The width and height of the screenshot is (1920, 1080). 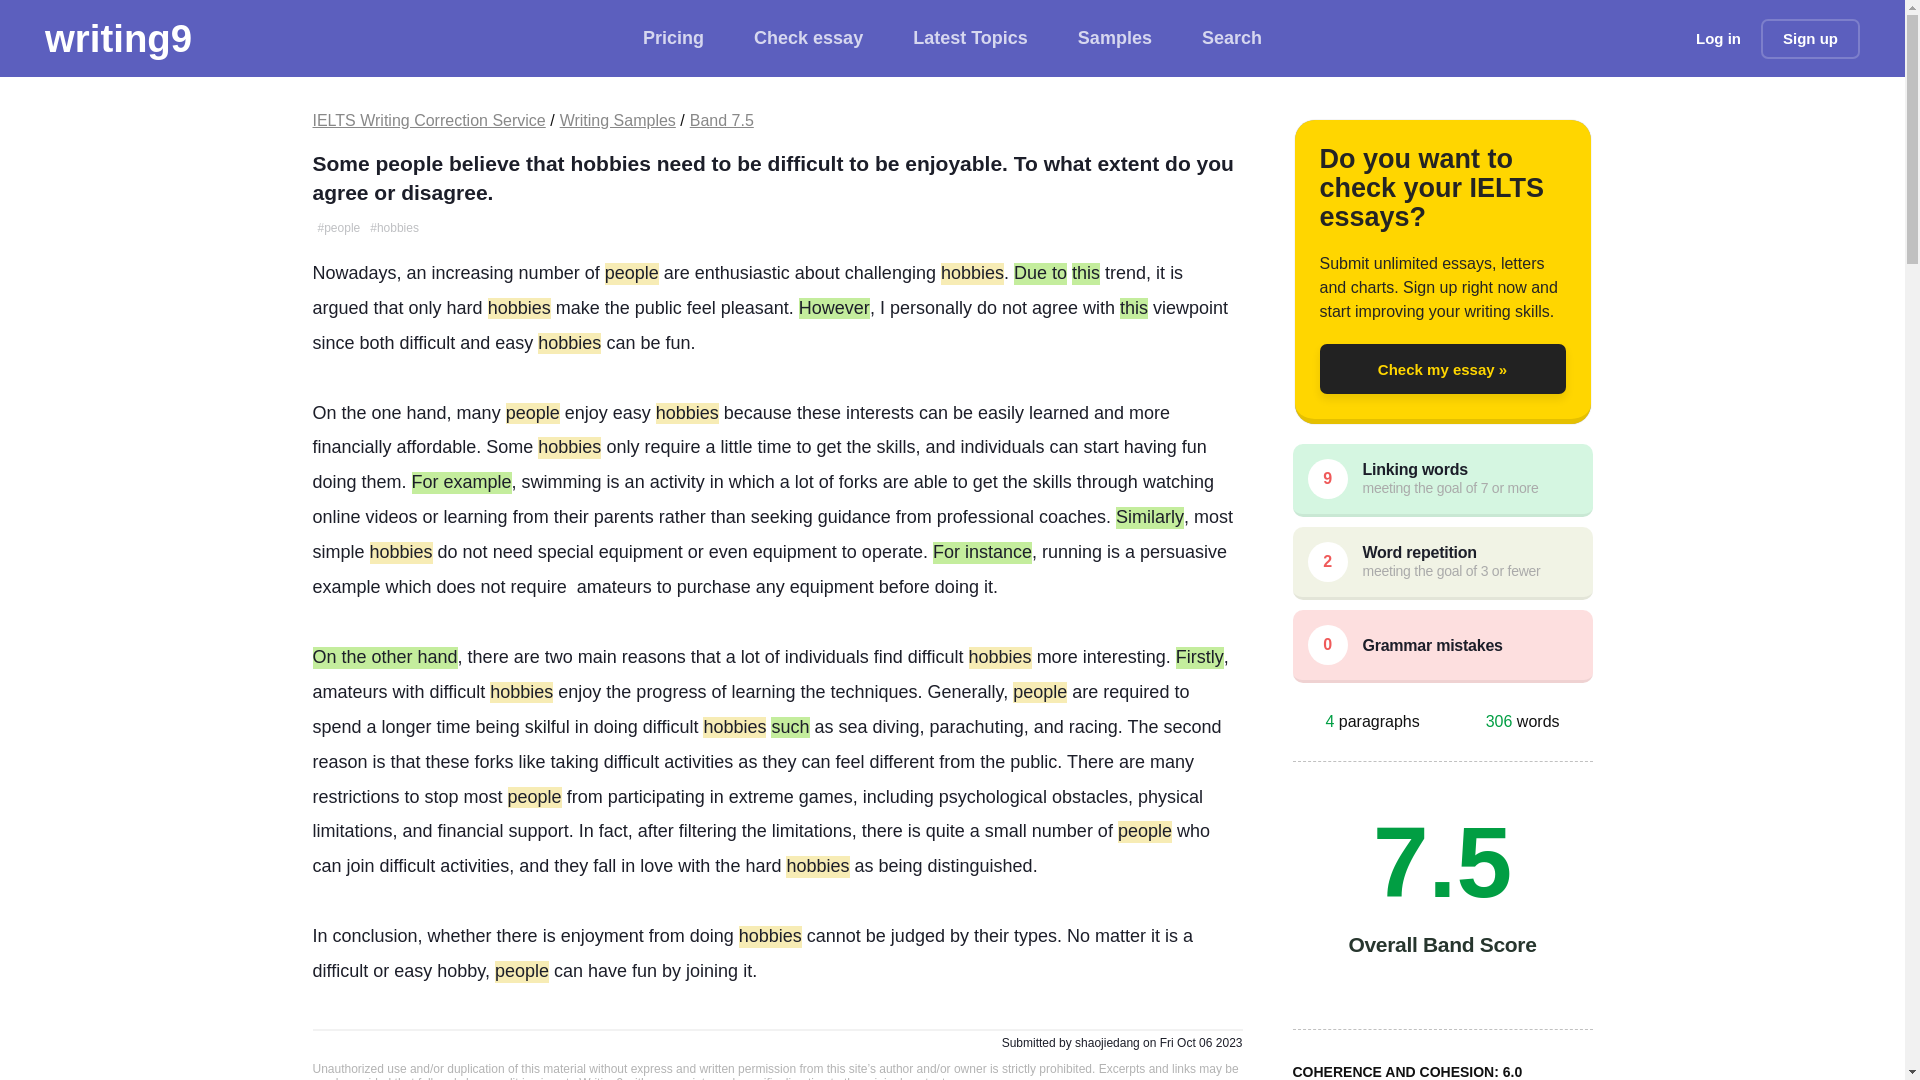 What do you see at coordinates (722, 120) in the screenshot?
I see `Band 7.5` at bounding box center [722, 120].